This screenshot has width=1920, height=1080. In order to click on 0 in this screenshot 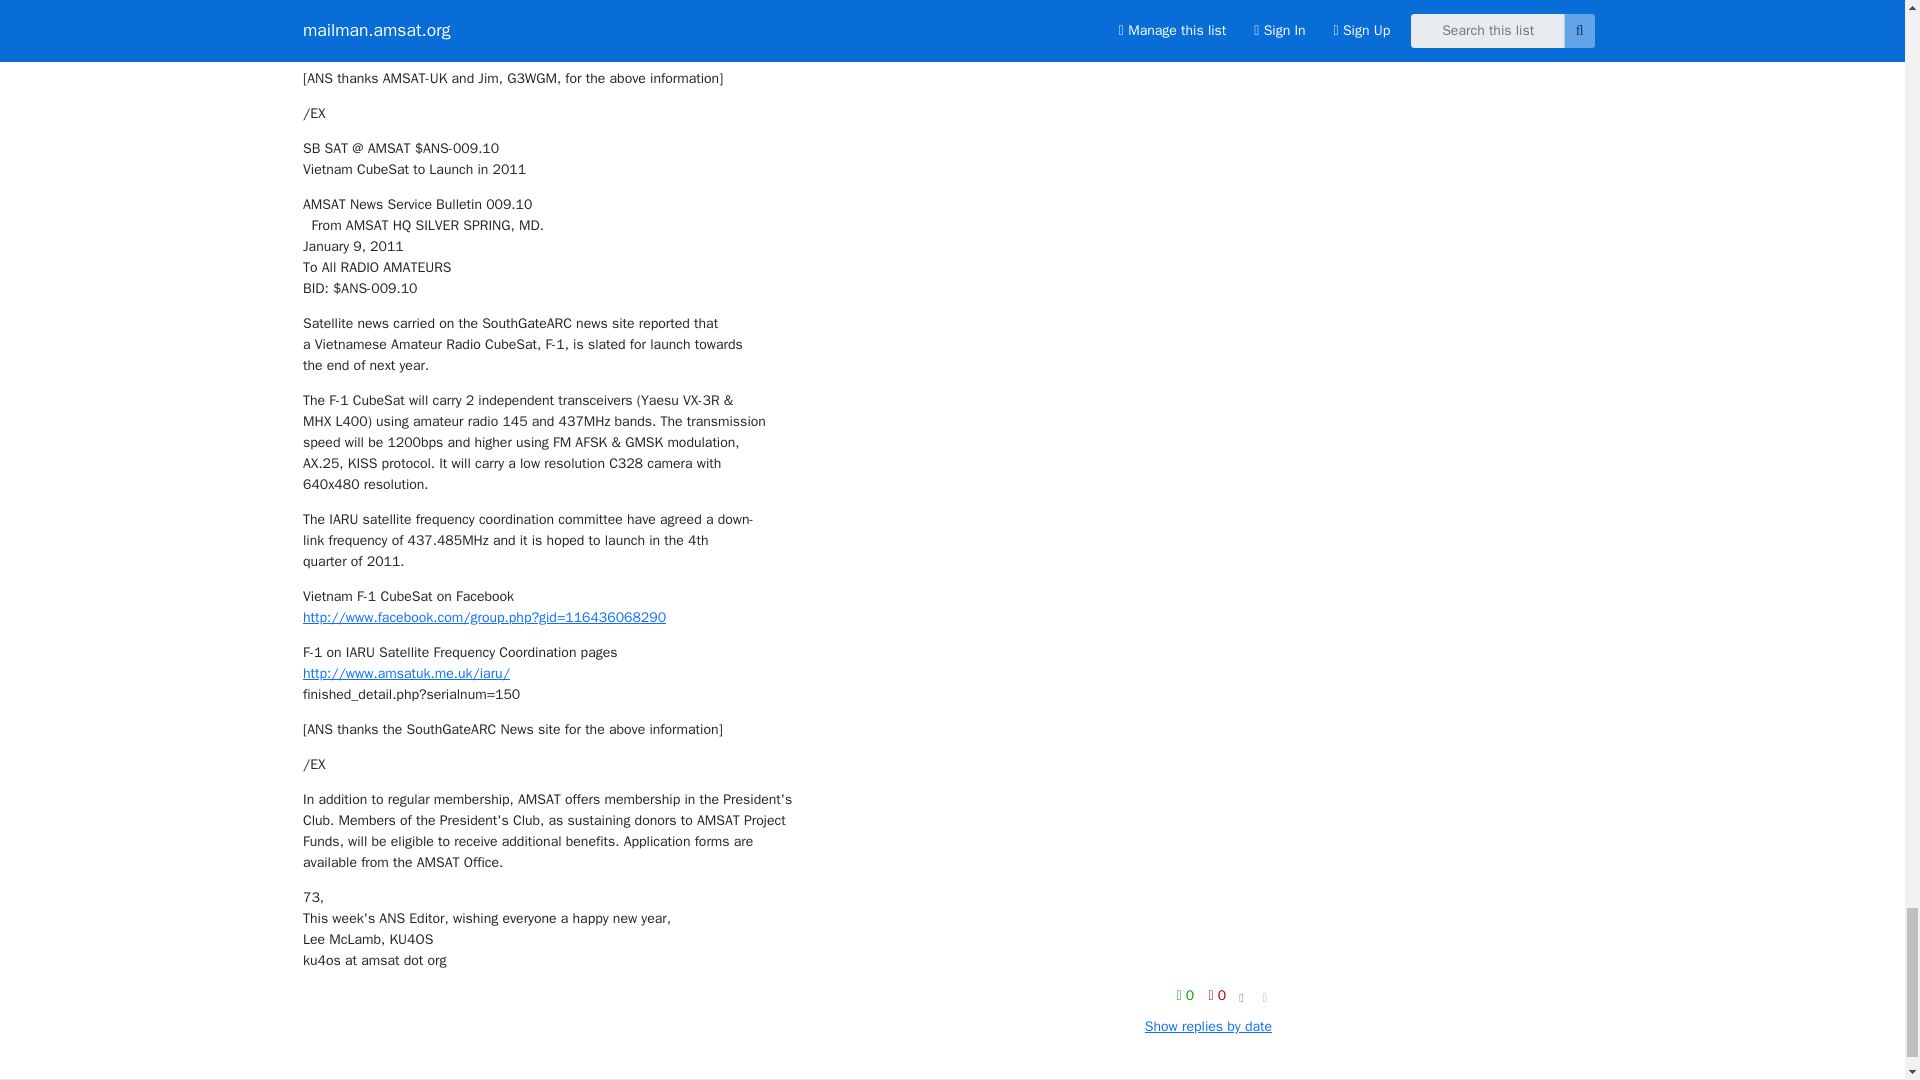, I will do `click(1216, 994)`.